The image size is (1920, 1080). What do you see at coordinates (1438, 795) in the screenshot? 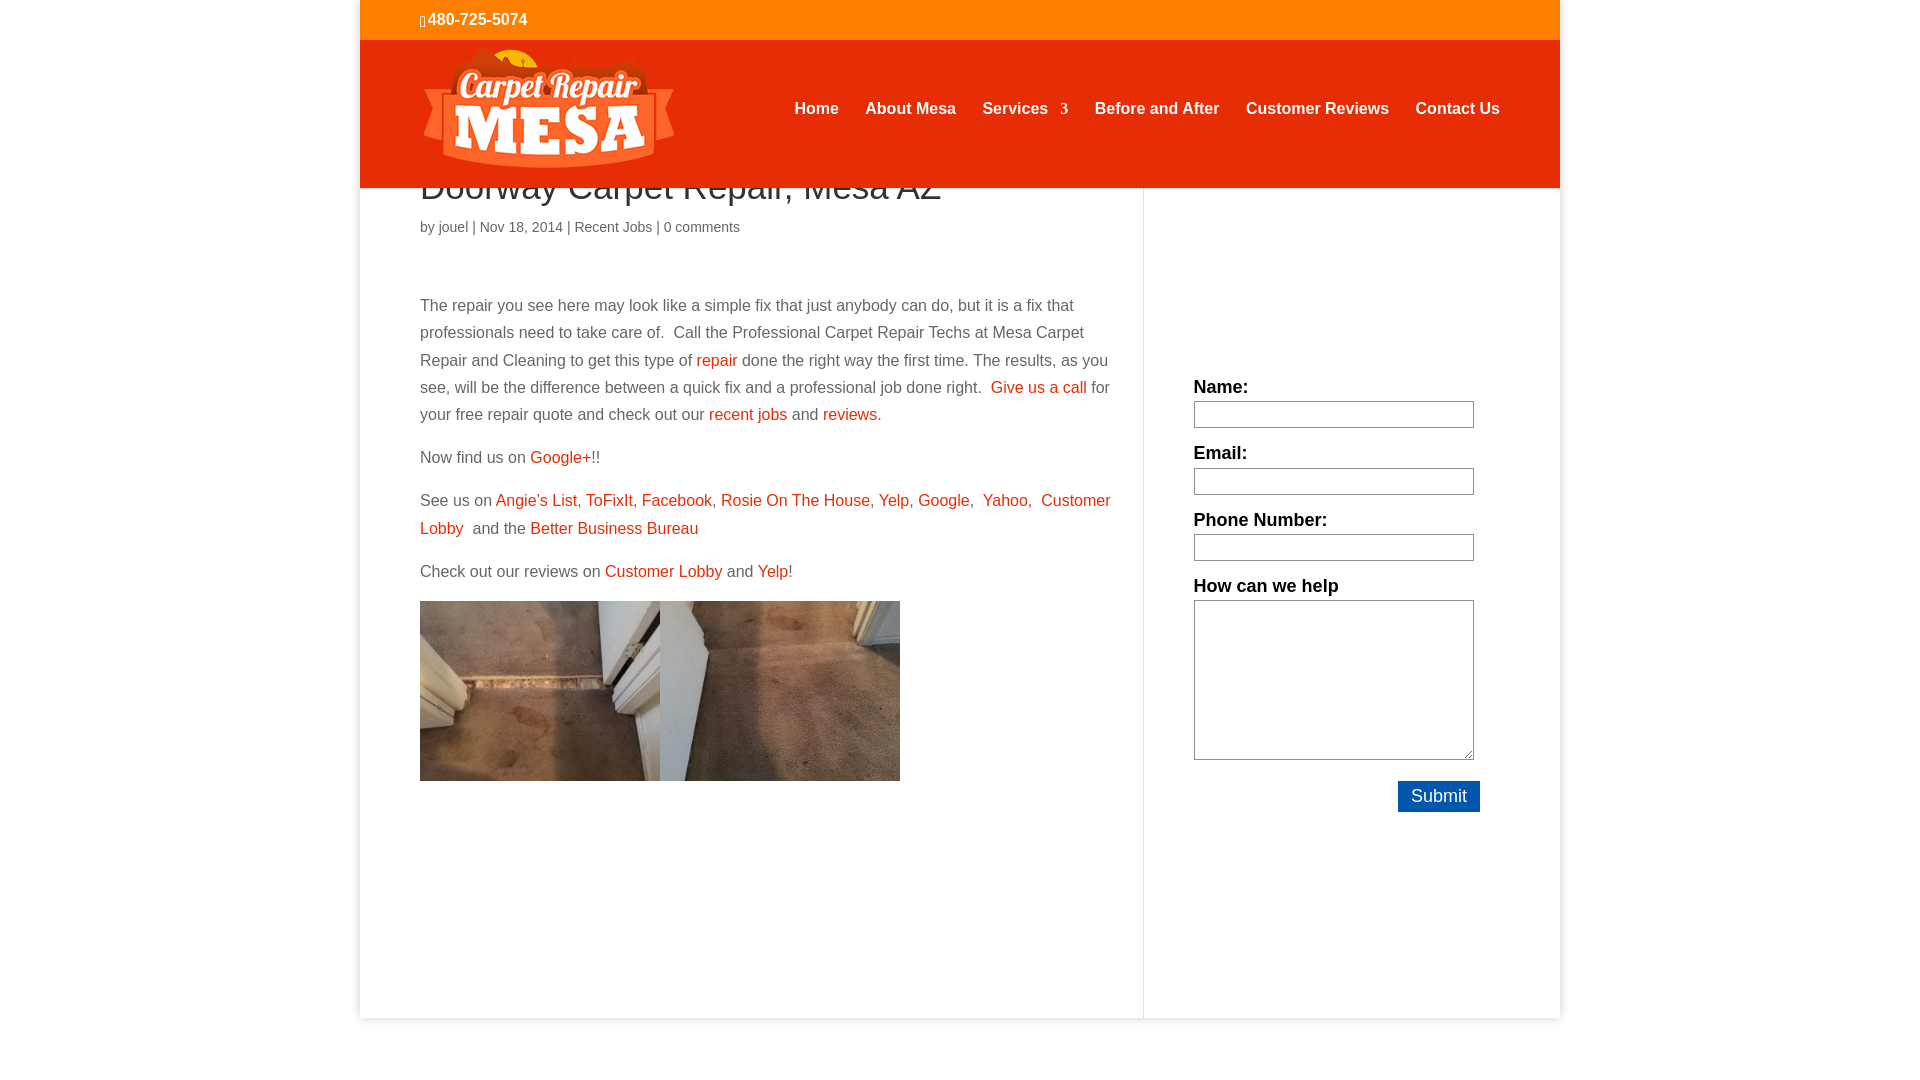
I see `Submit` at bounding box center [1438, 795].